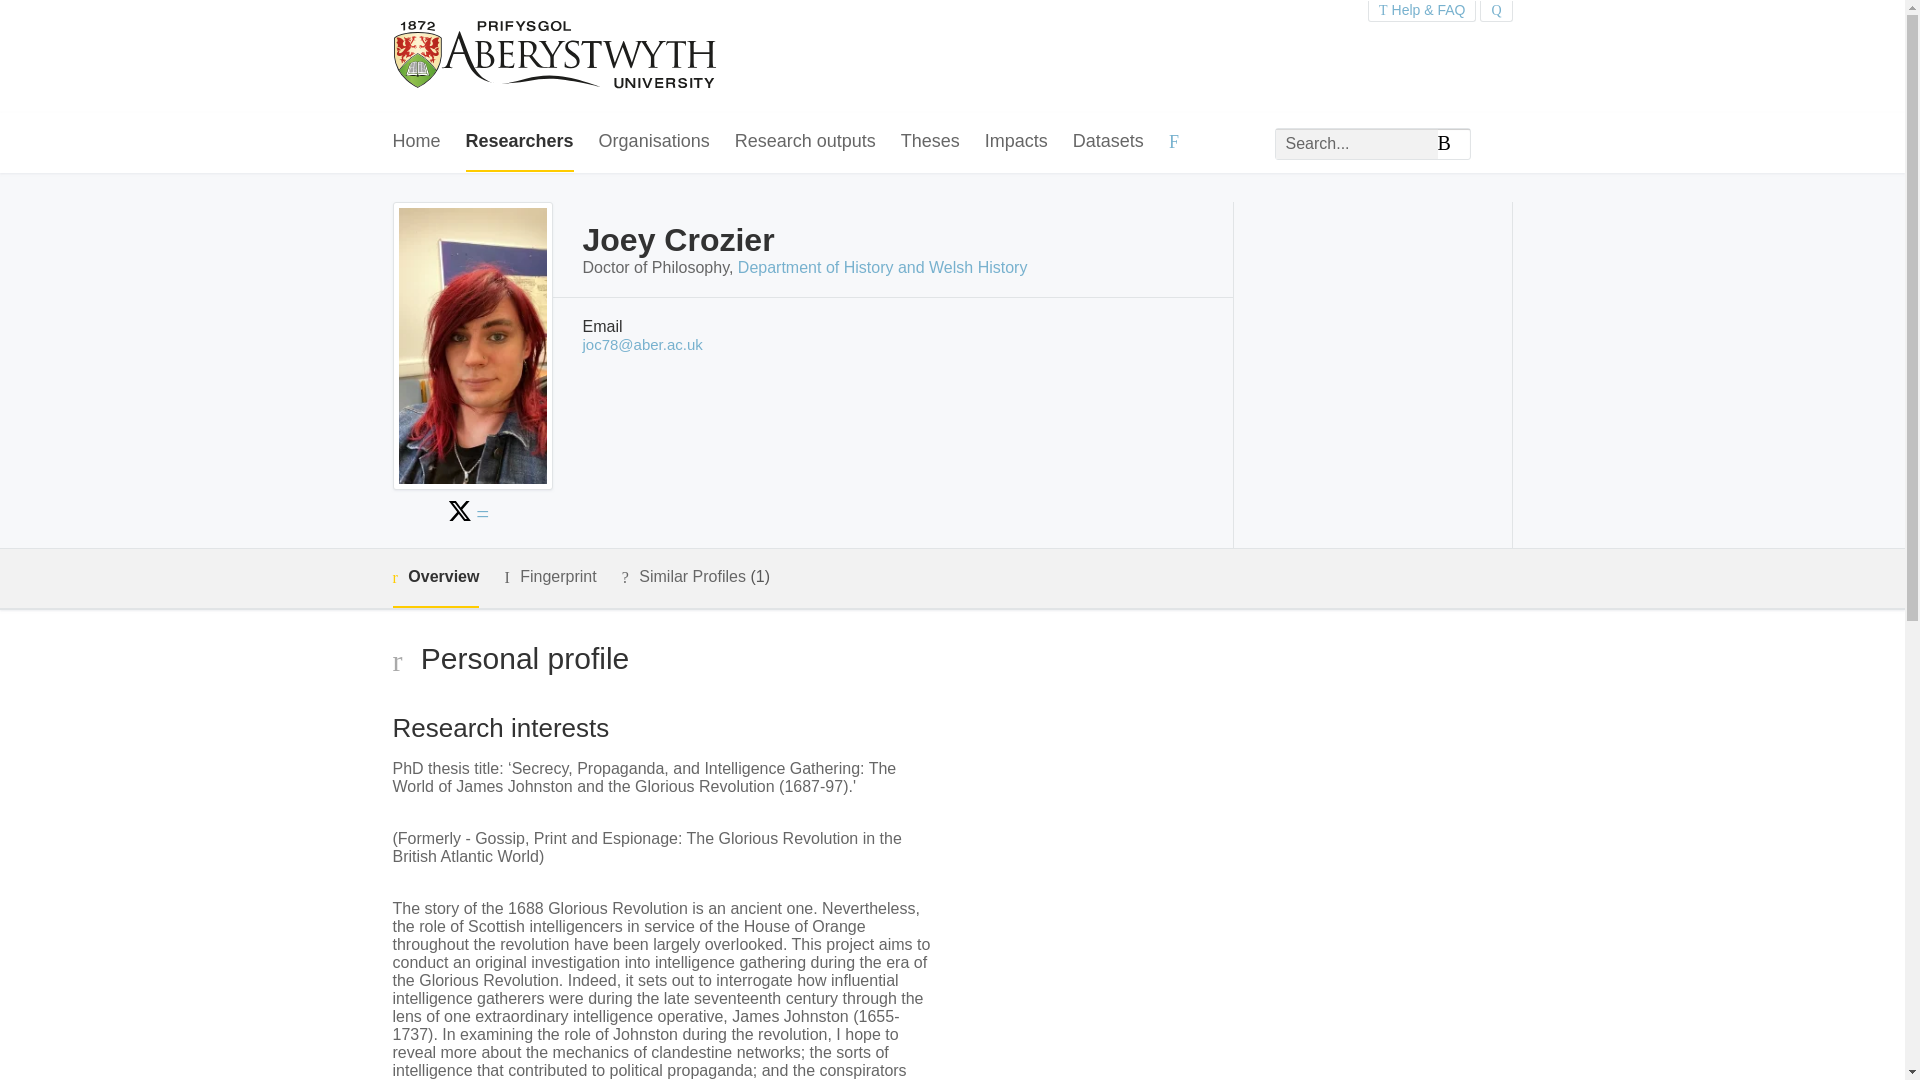 This screenshot has height=1080, width=1920. What do you see at coordinates (1108, 142) in the screenshot?
I see `Datasets` at bounding box center [1108, 142].